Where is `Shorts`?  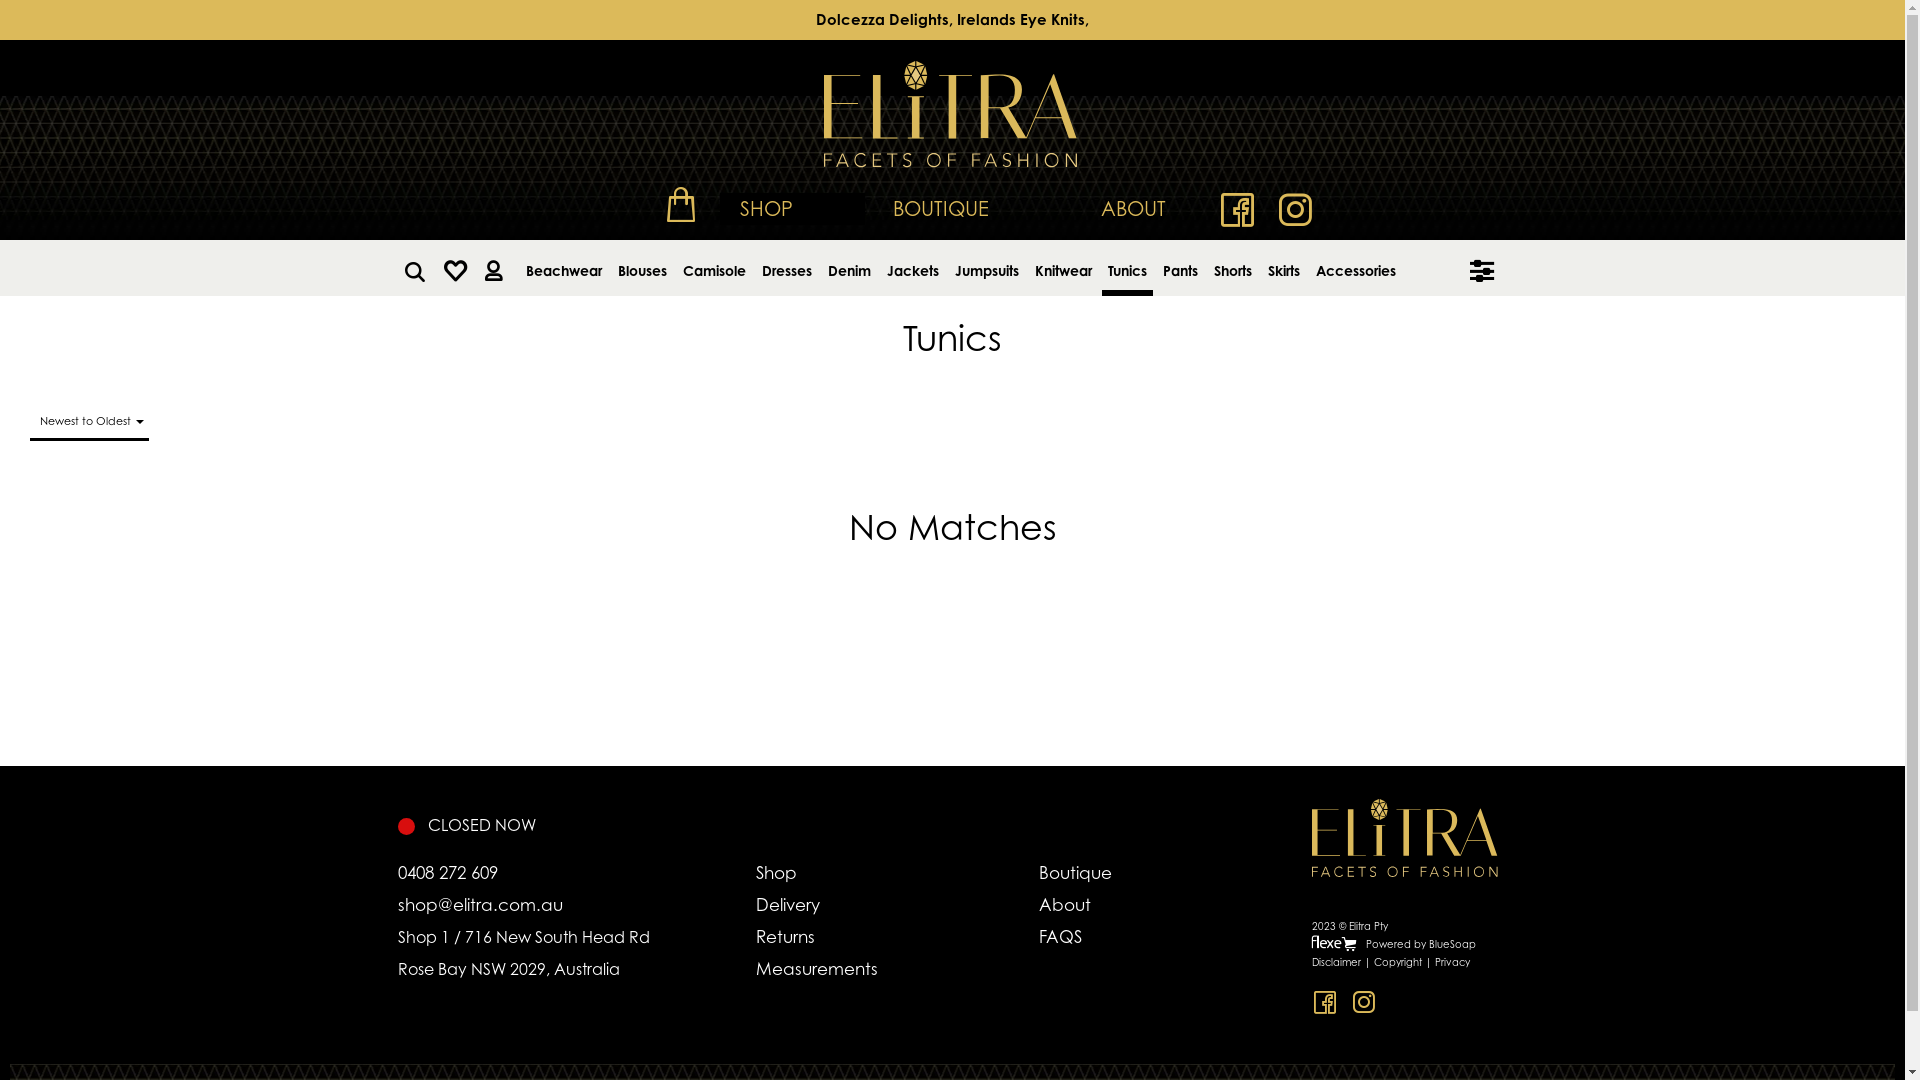
Shorts is located at coordinates (1233, 268).